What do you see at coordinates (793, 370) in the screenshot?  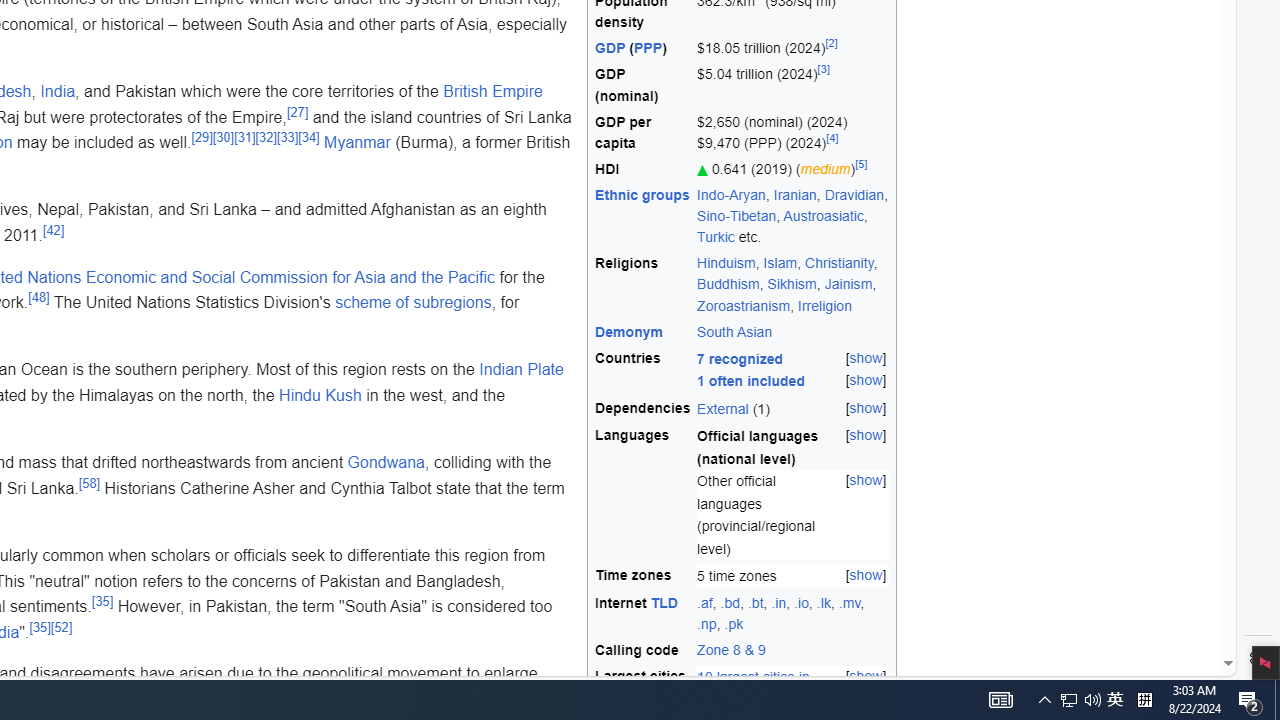 I see `[show] 7 recognized [show] 1 often included` at bounding box center [793, 370].